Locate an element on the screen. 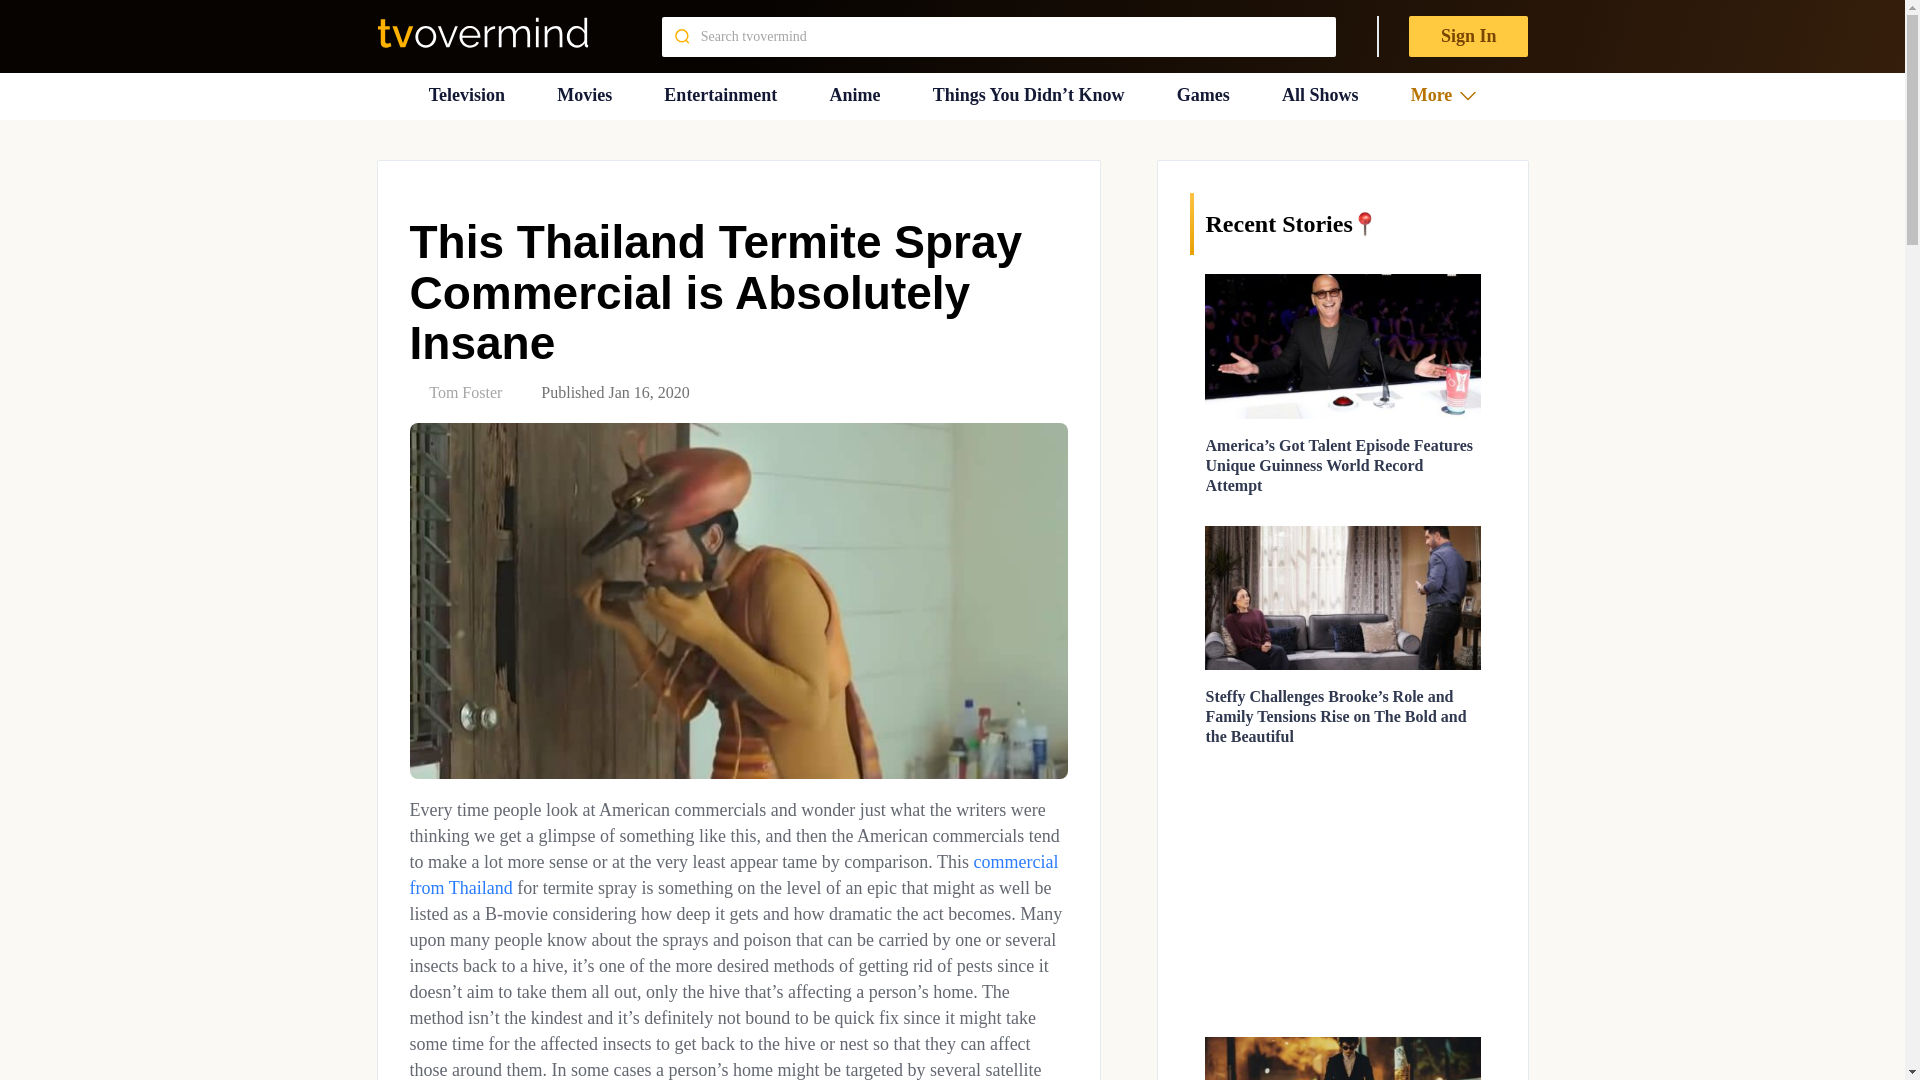 The height and width of the screenshot is (1080, 1920). Posts by Tom Foster is located at coordinates (464, 392).